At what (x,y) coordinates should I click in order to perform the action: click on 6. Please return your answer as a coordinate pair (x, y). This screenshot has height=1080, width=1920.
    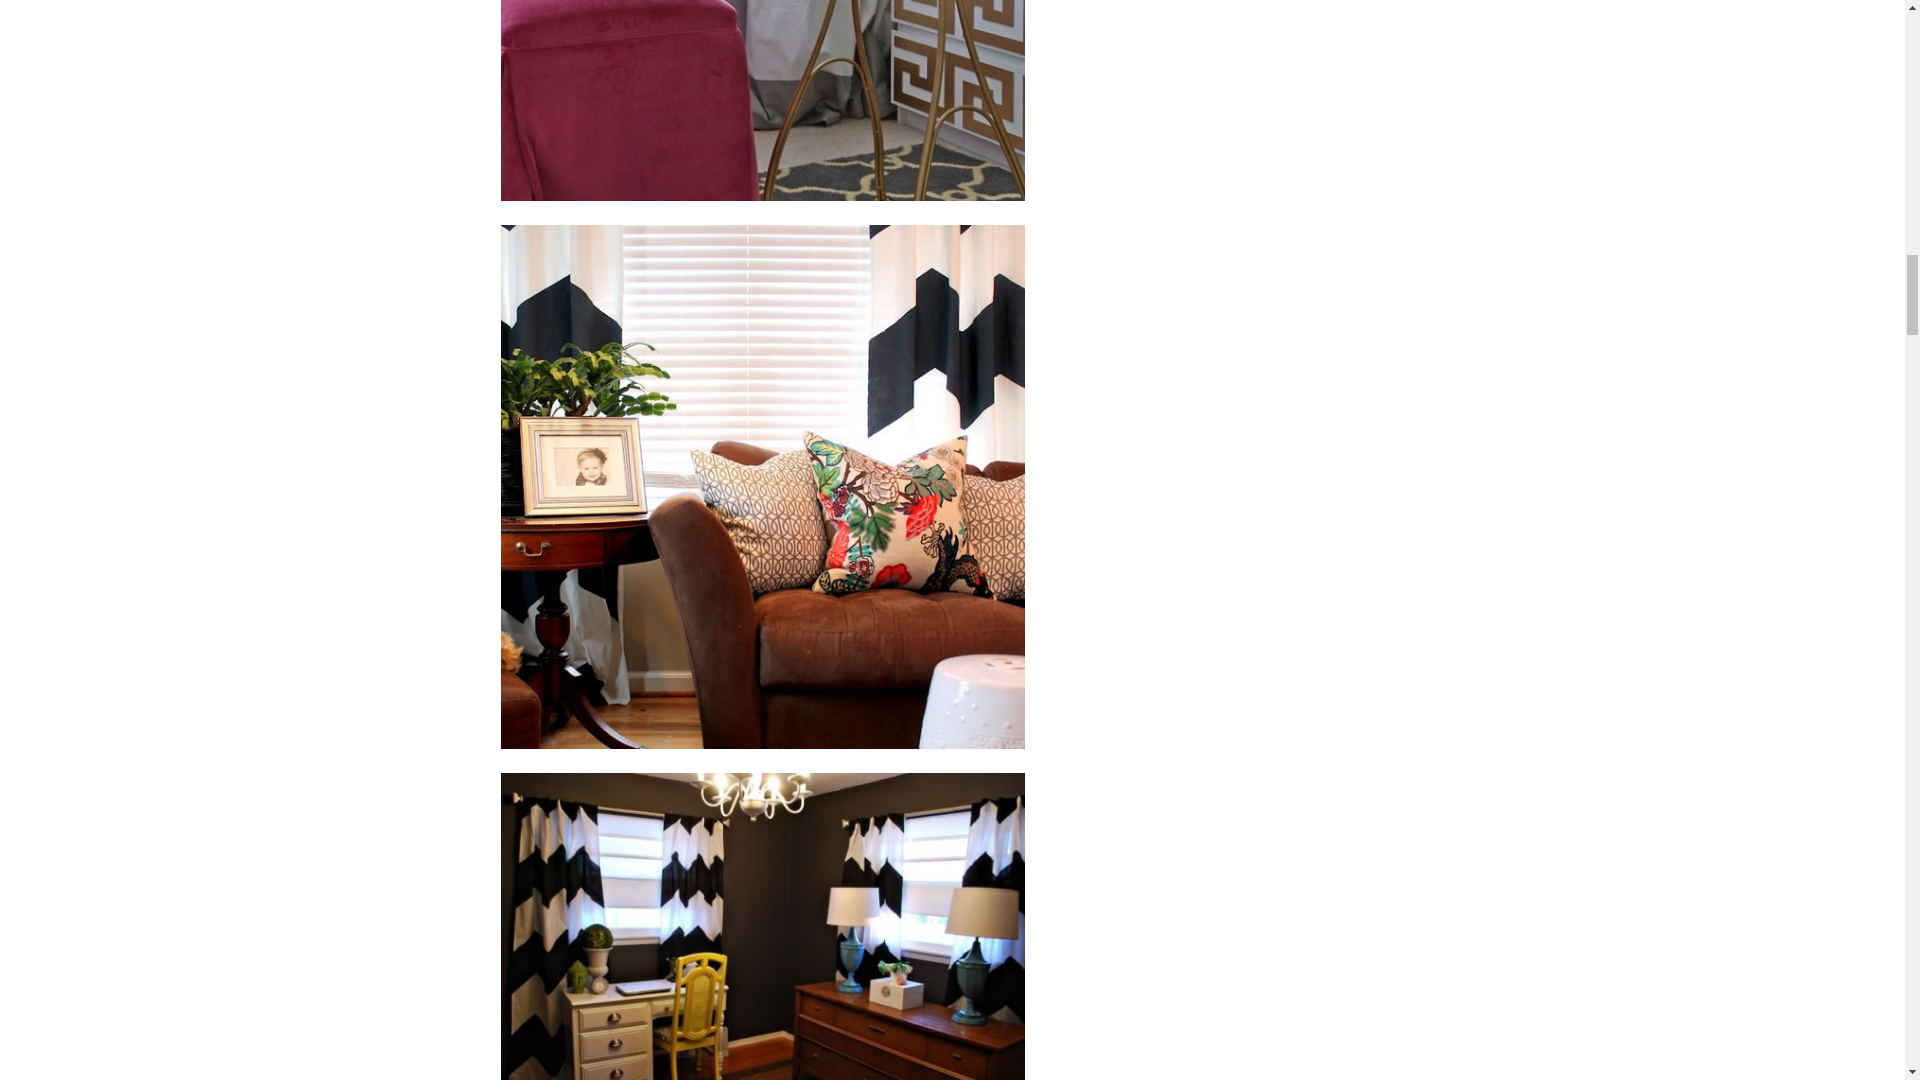
    Looking at the image, I should click on (761, 926).